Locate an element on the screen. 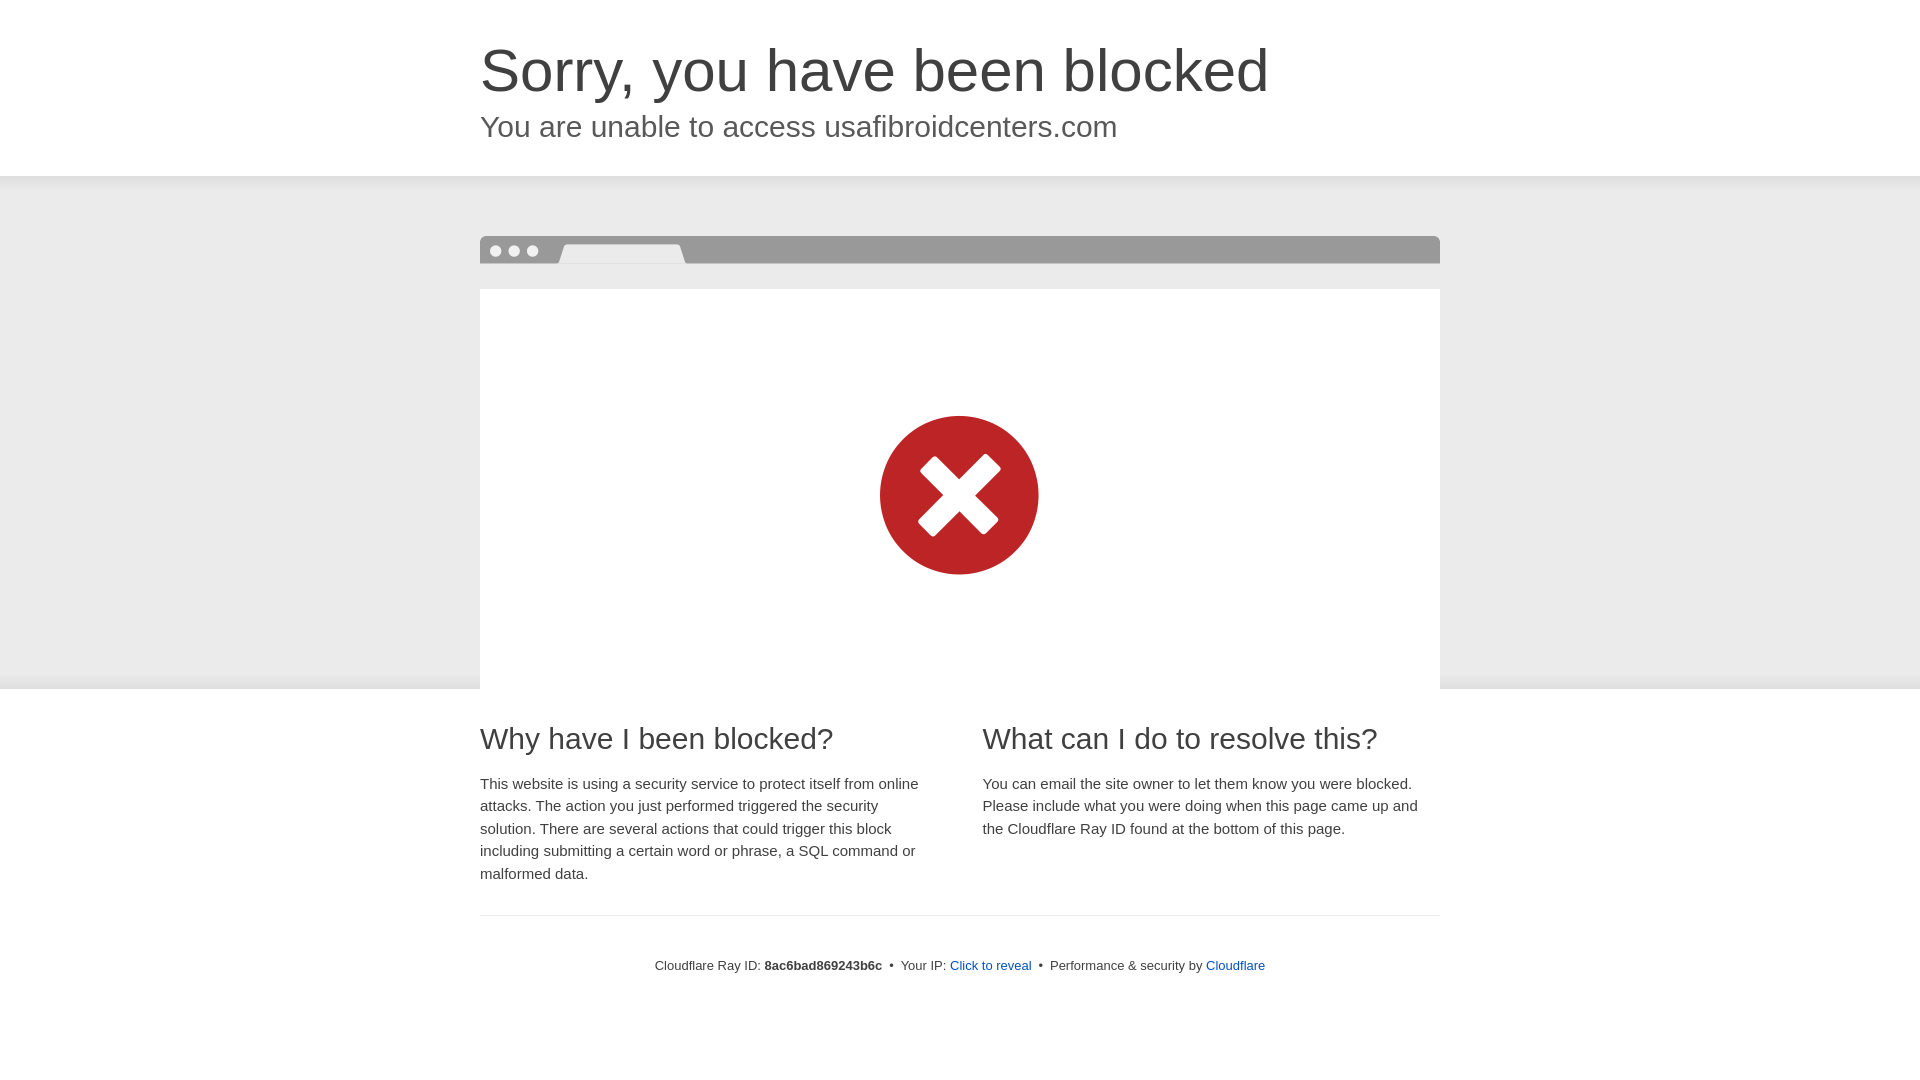 This screenshot has height=1080, width=1920. Cloudflare is located at coordinates (1235, 965).